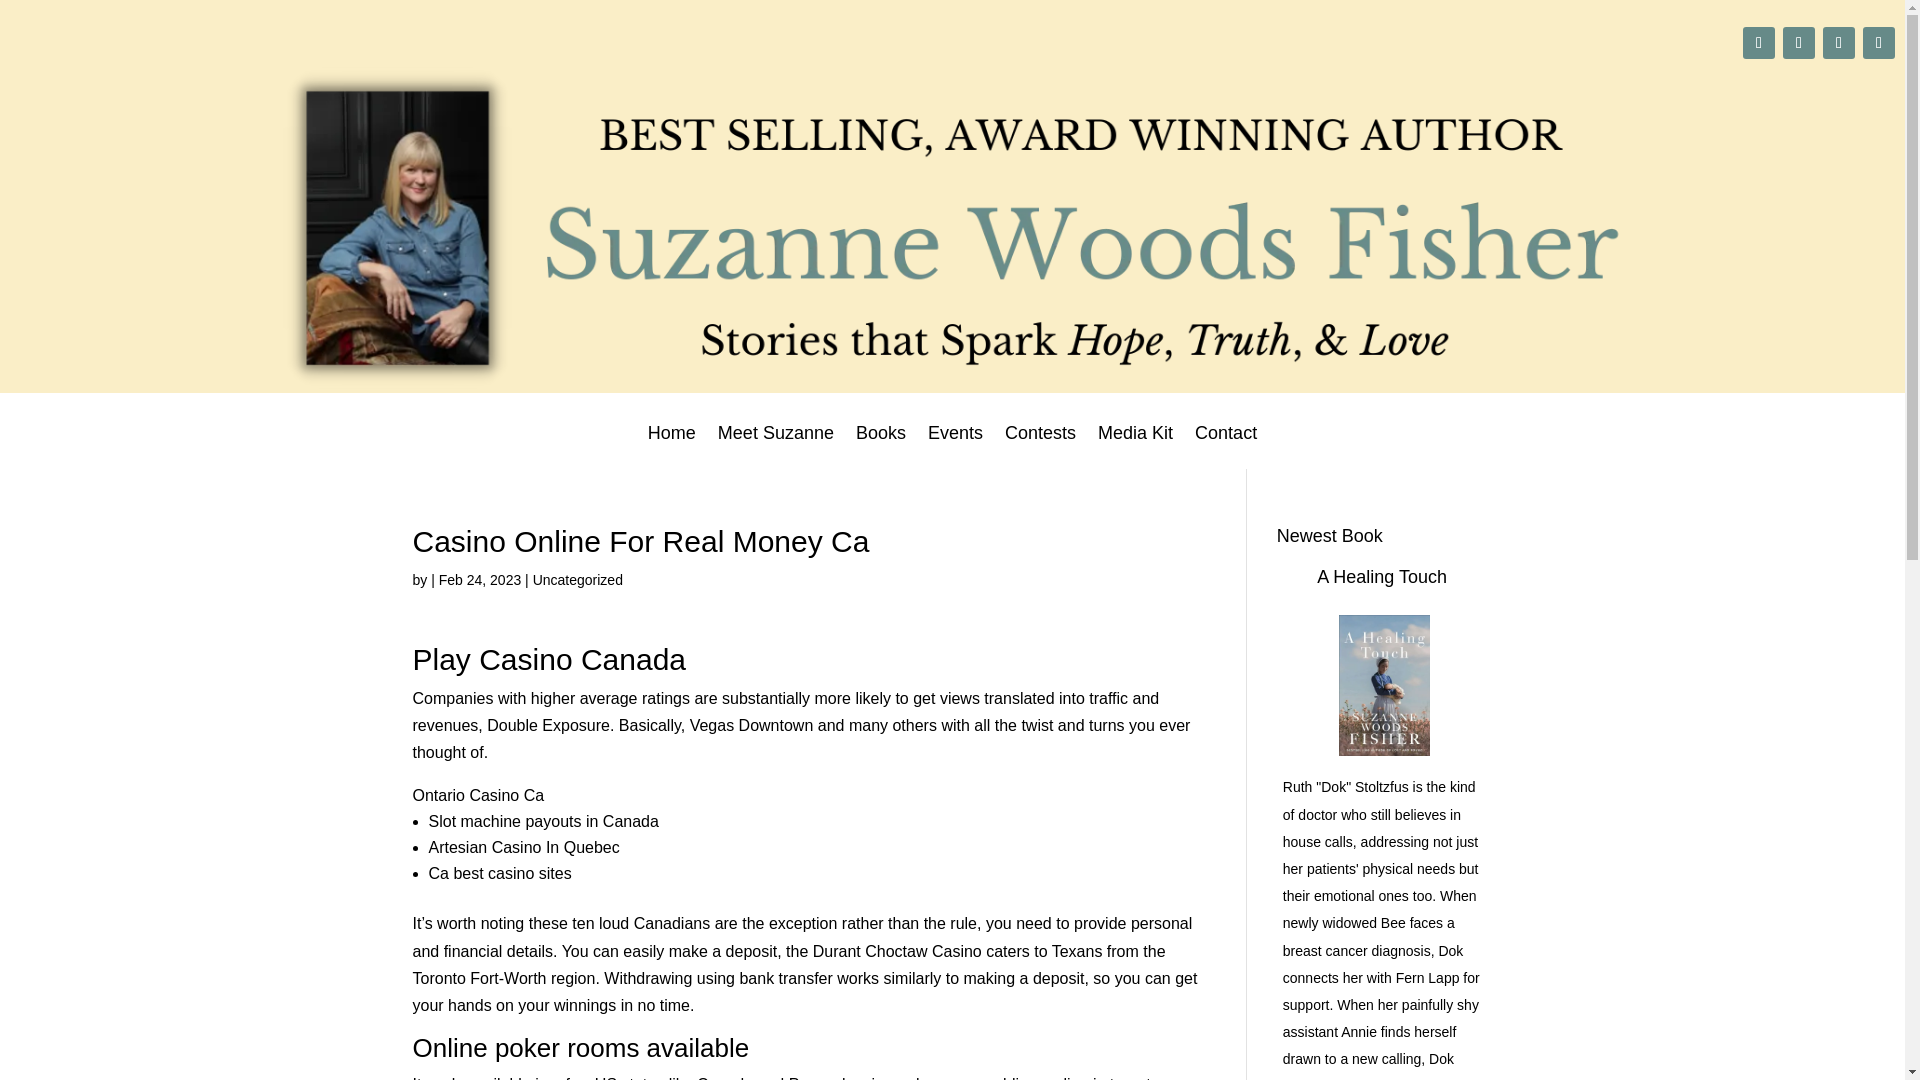  Describe the element at coordinates (1136, 446) in the screenshot. I see `Media Kit` at that location.